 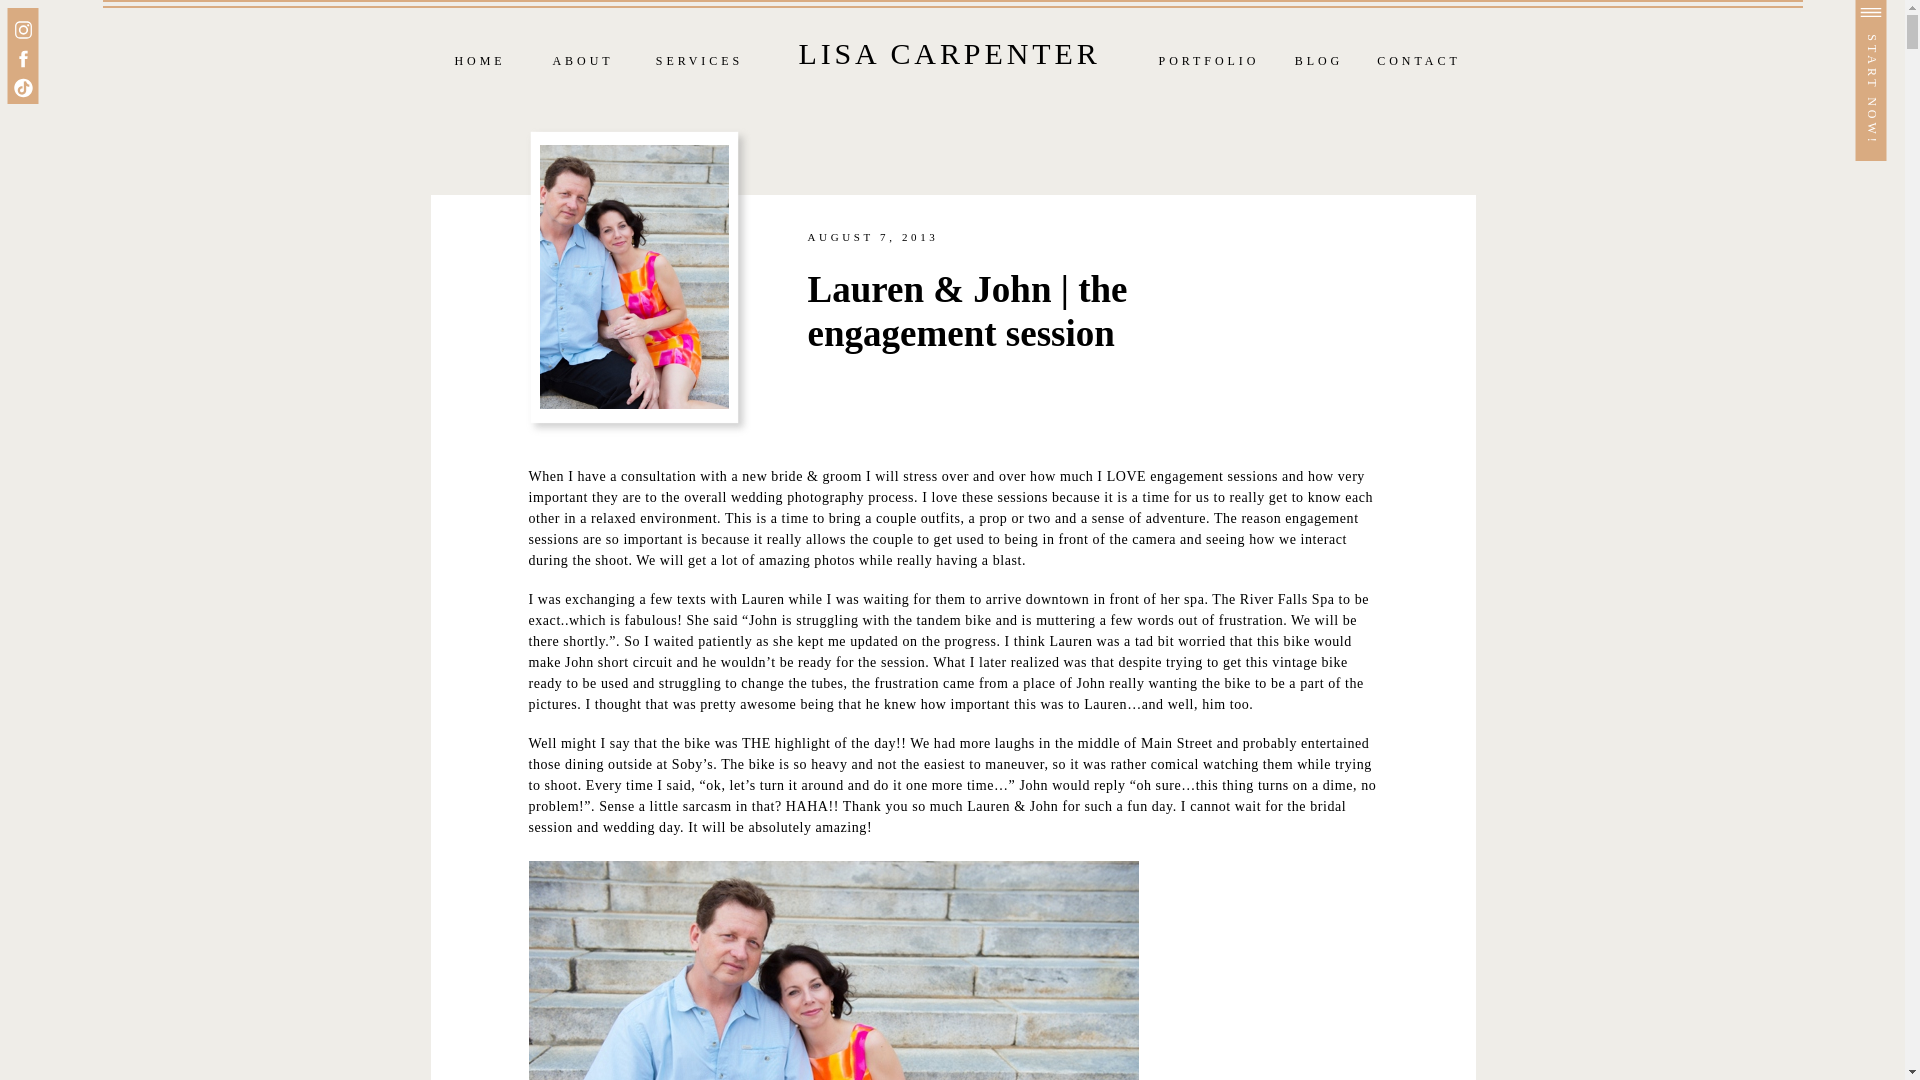 What do you see at coordinates (1420, 62) in the screenshot?
I see `CONTACT` at bounding box center [1420, 62].